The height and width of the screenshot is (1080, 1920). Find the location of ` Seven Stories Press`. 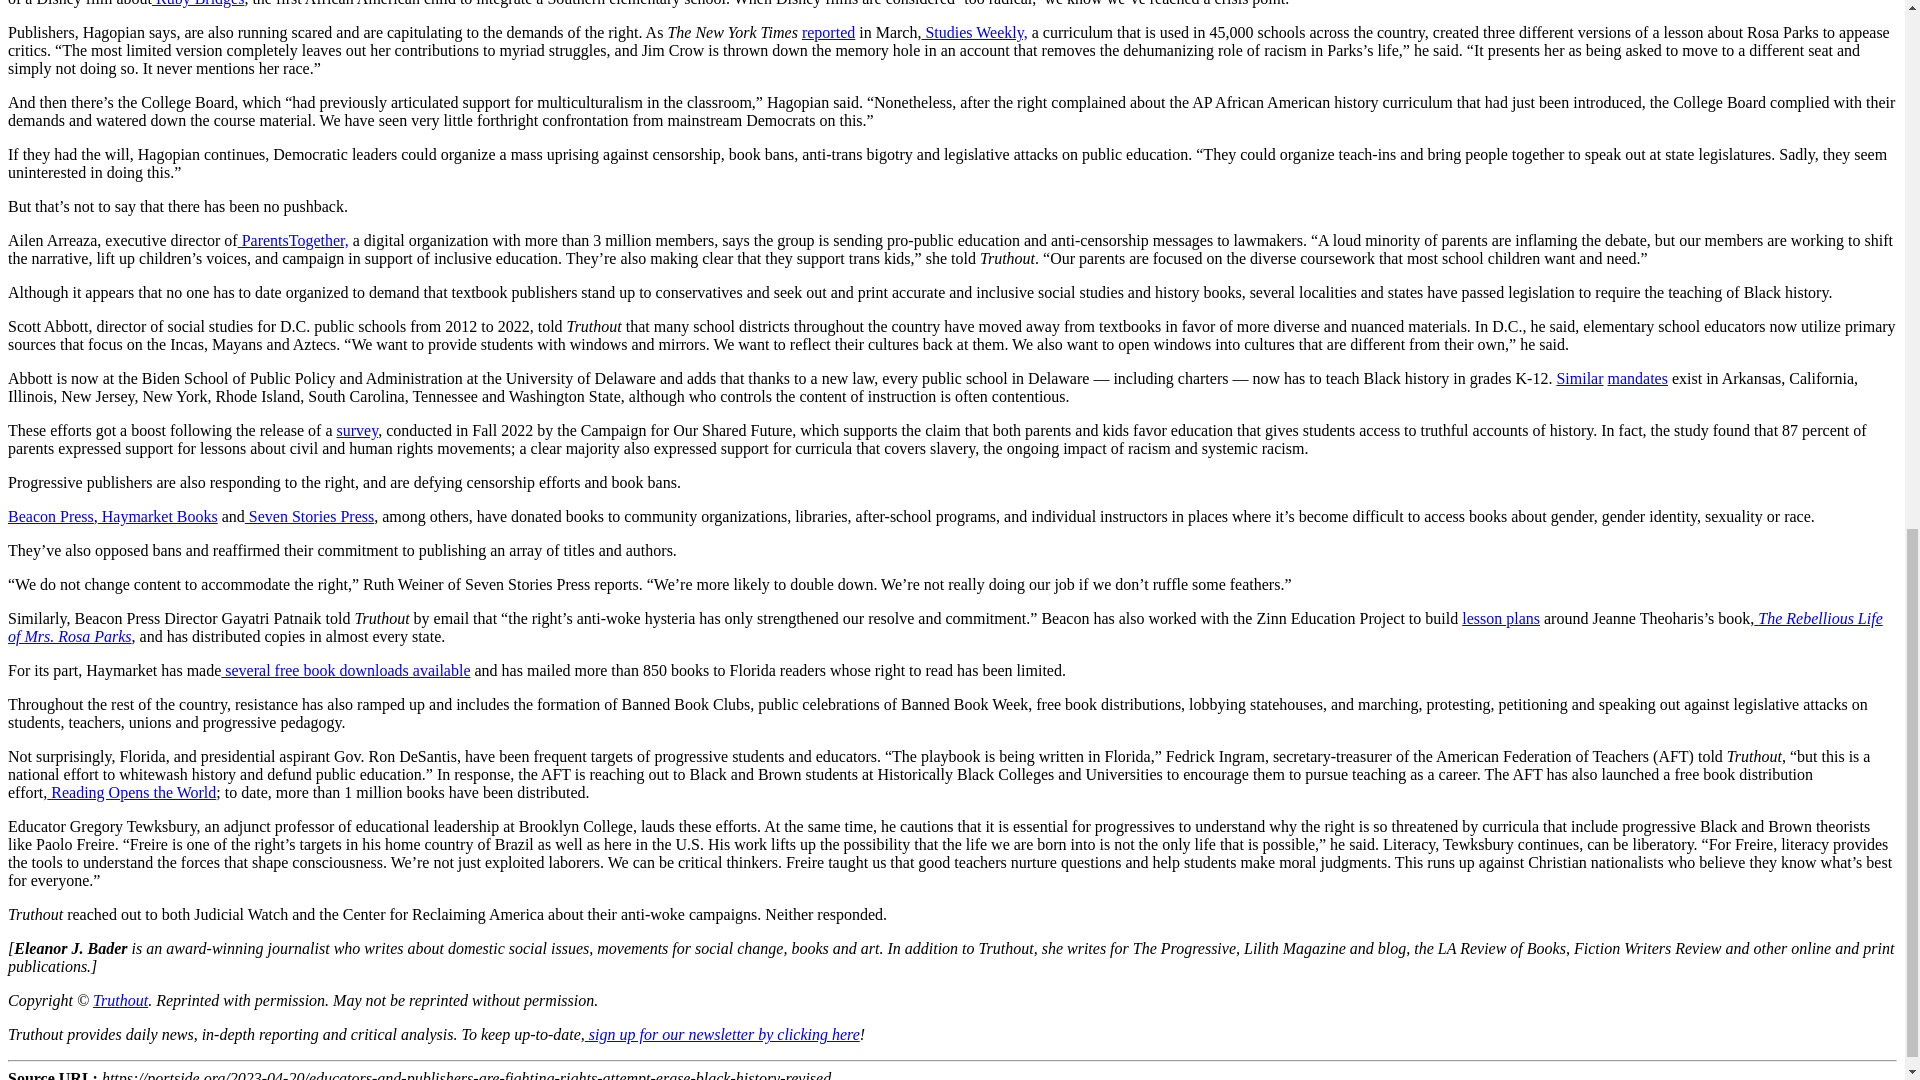

 Seven Stories Press is located at coordinates (310, 516).